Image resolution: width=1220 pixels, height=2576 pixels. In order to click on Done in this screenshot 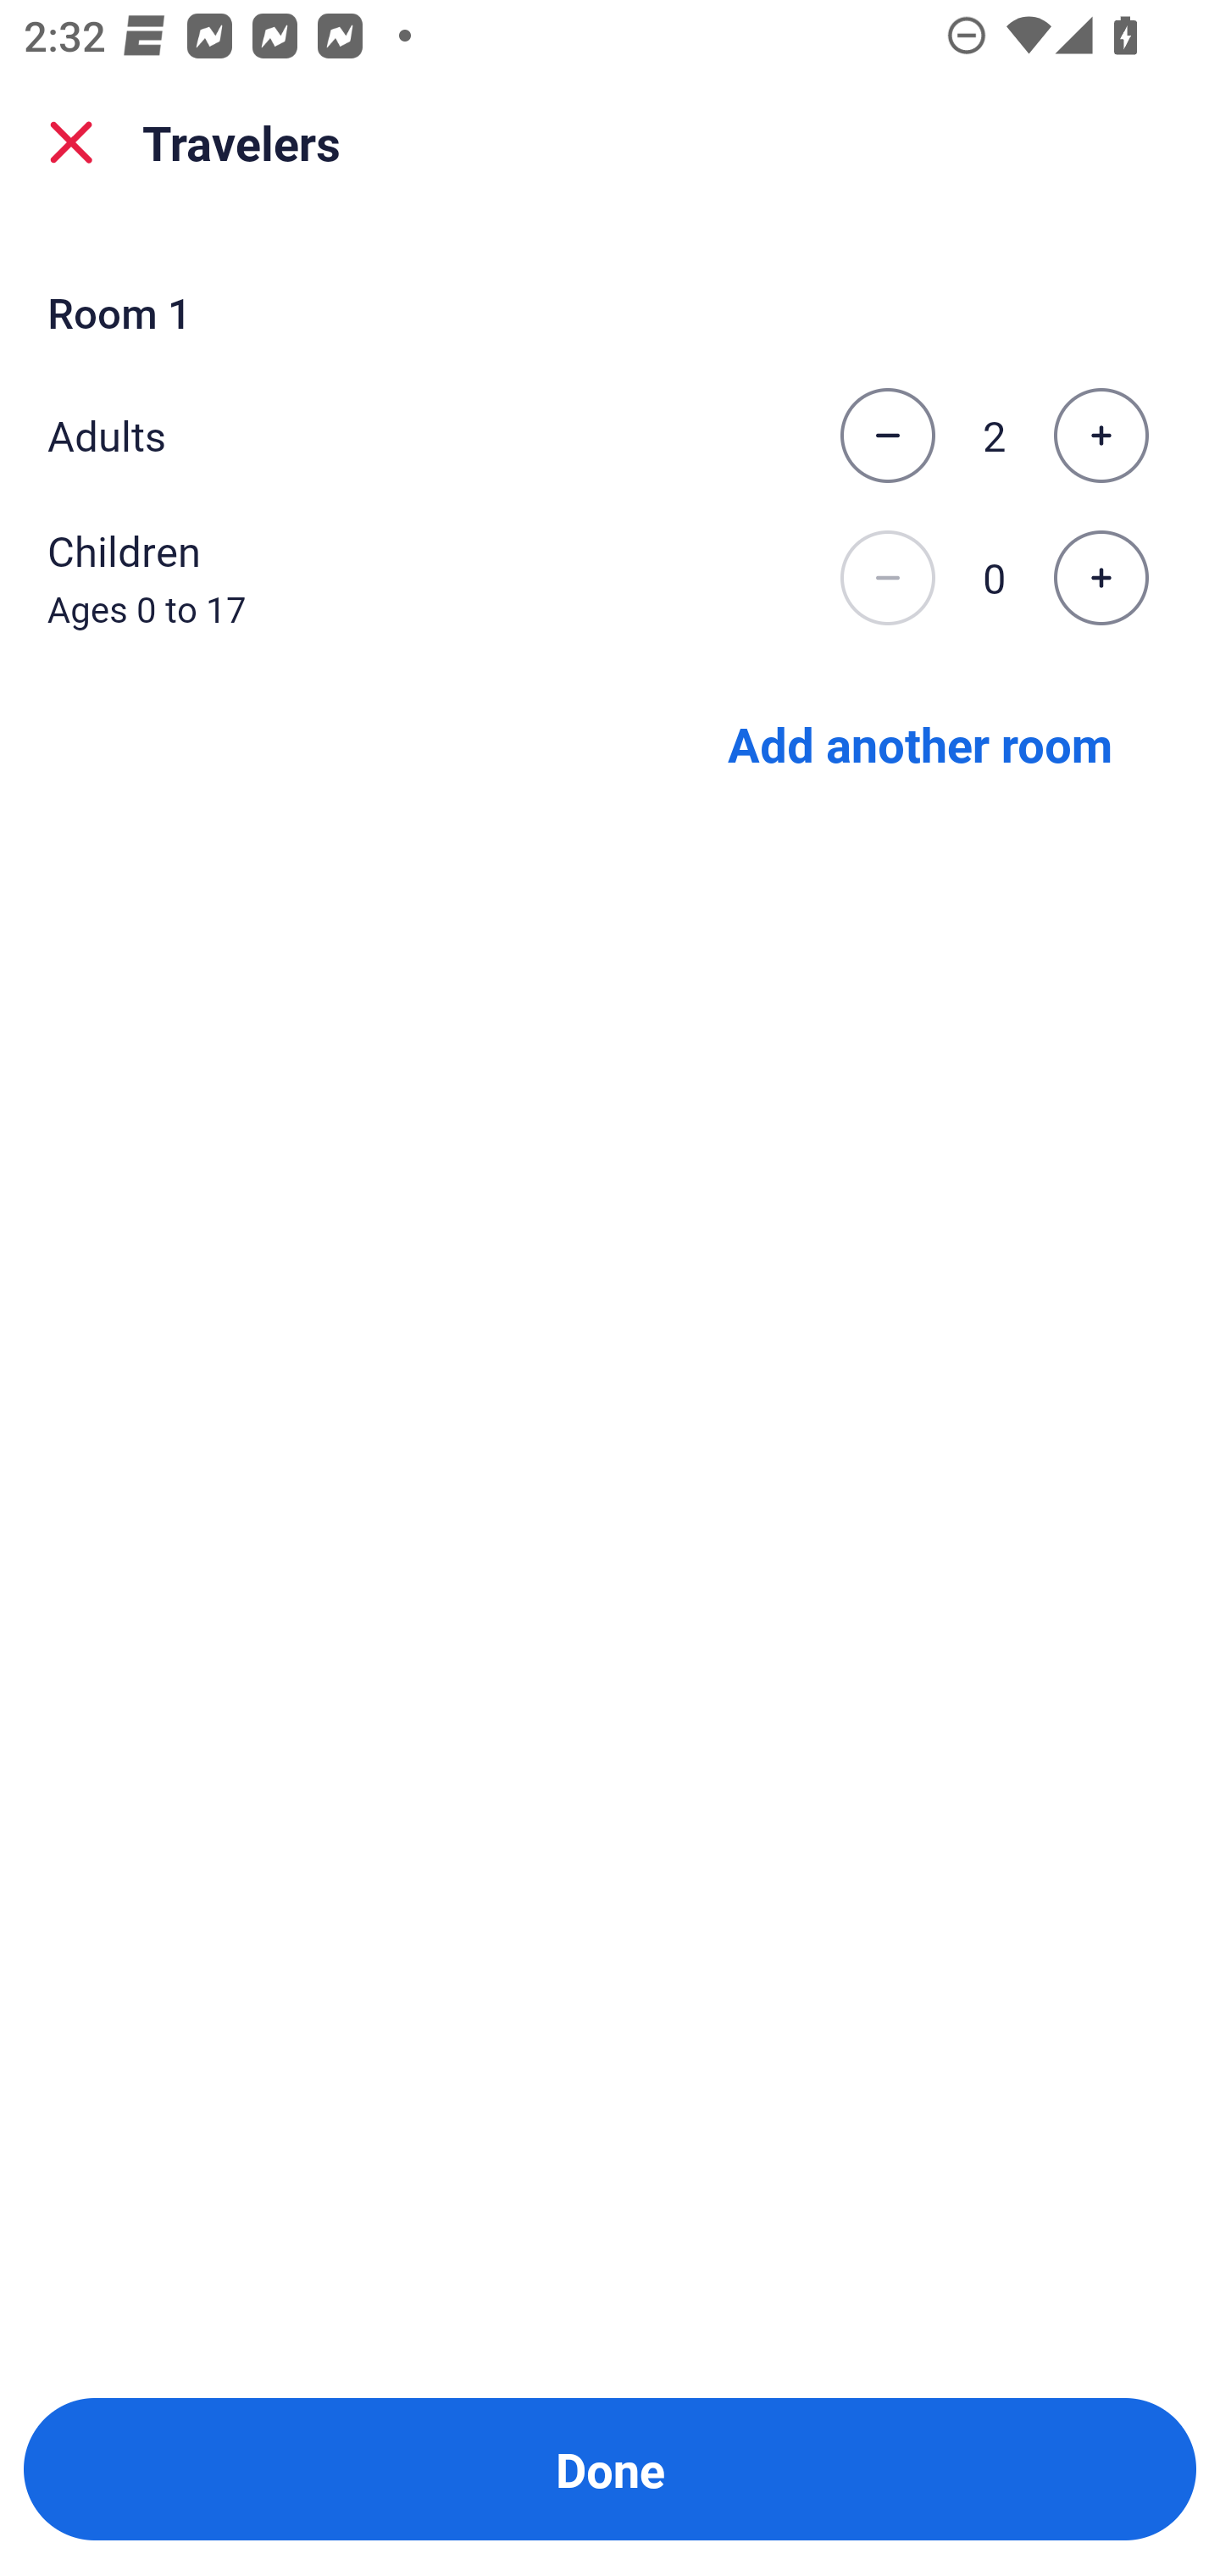, I will do `click(610, 2469)`.